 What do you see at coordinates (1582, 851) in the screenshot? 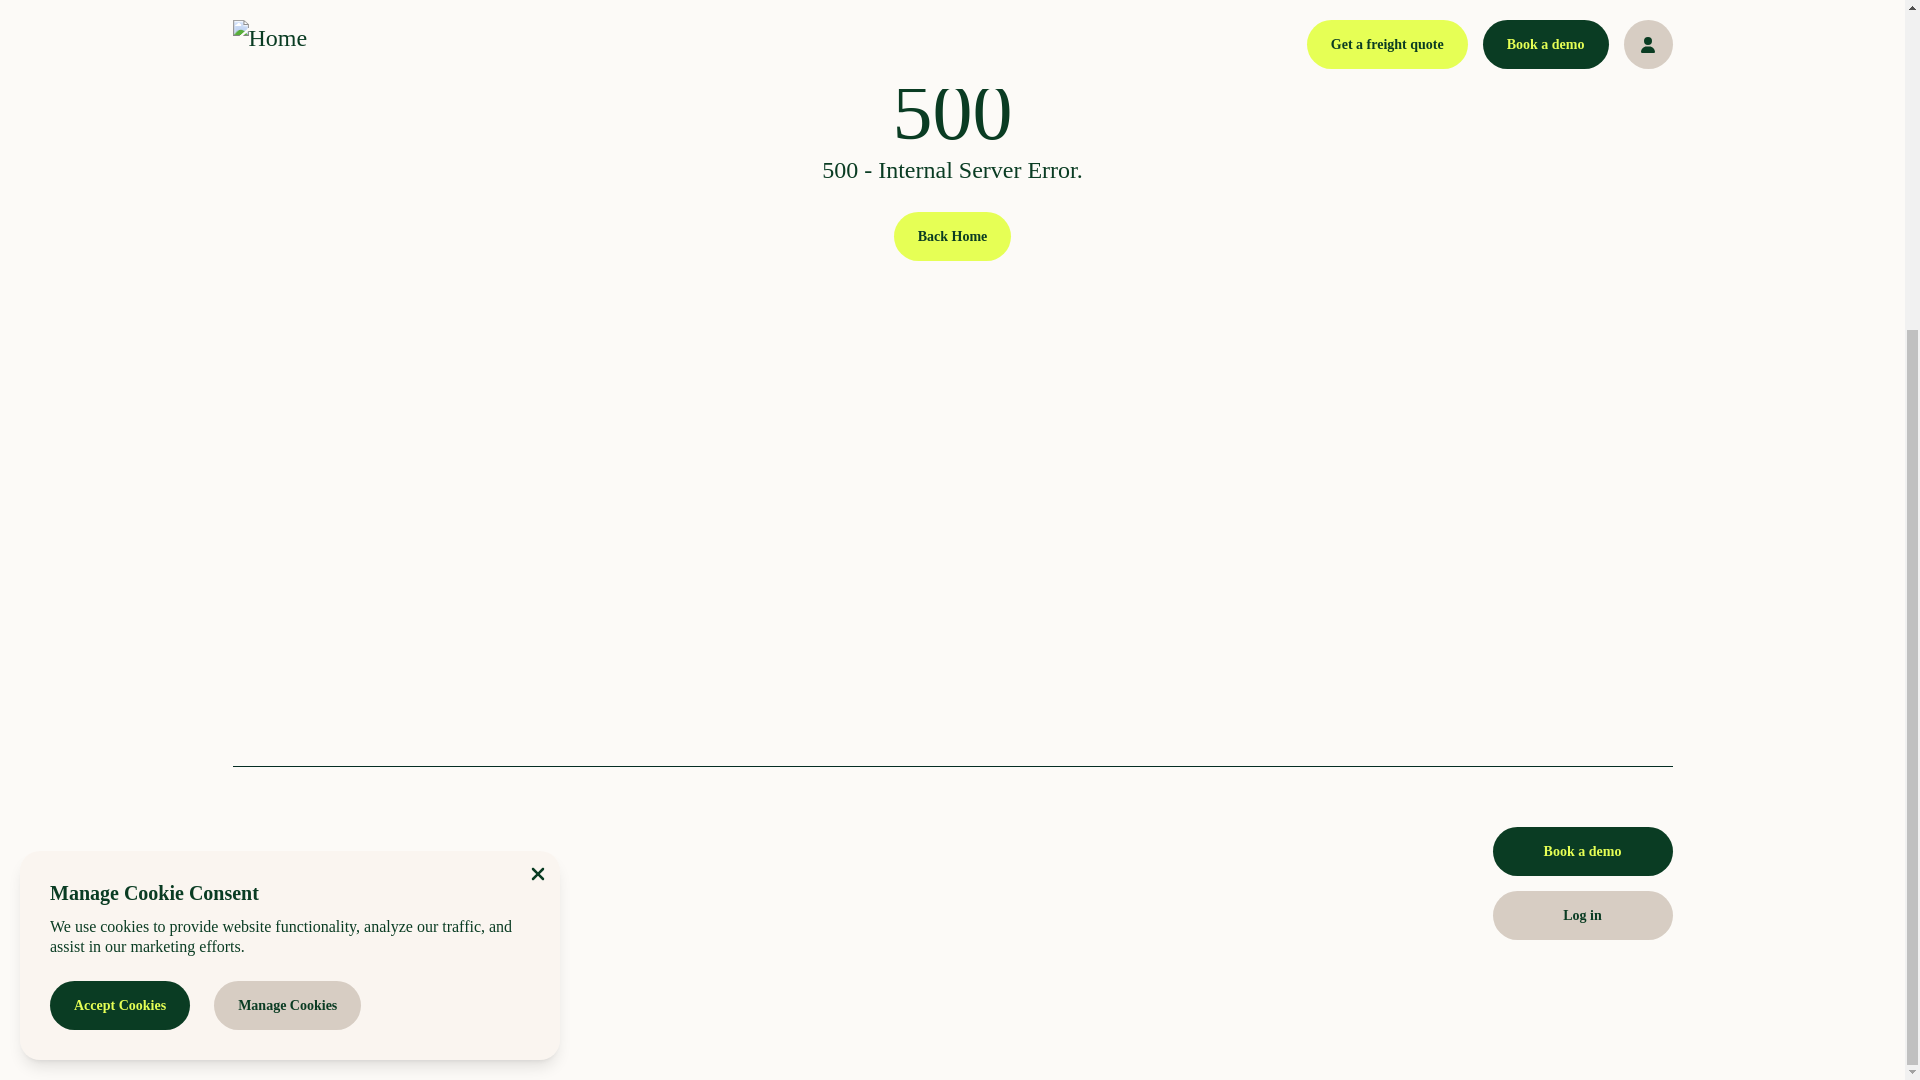
I see `Book a demo` at bounding box center [1582, 851].